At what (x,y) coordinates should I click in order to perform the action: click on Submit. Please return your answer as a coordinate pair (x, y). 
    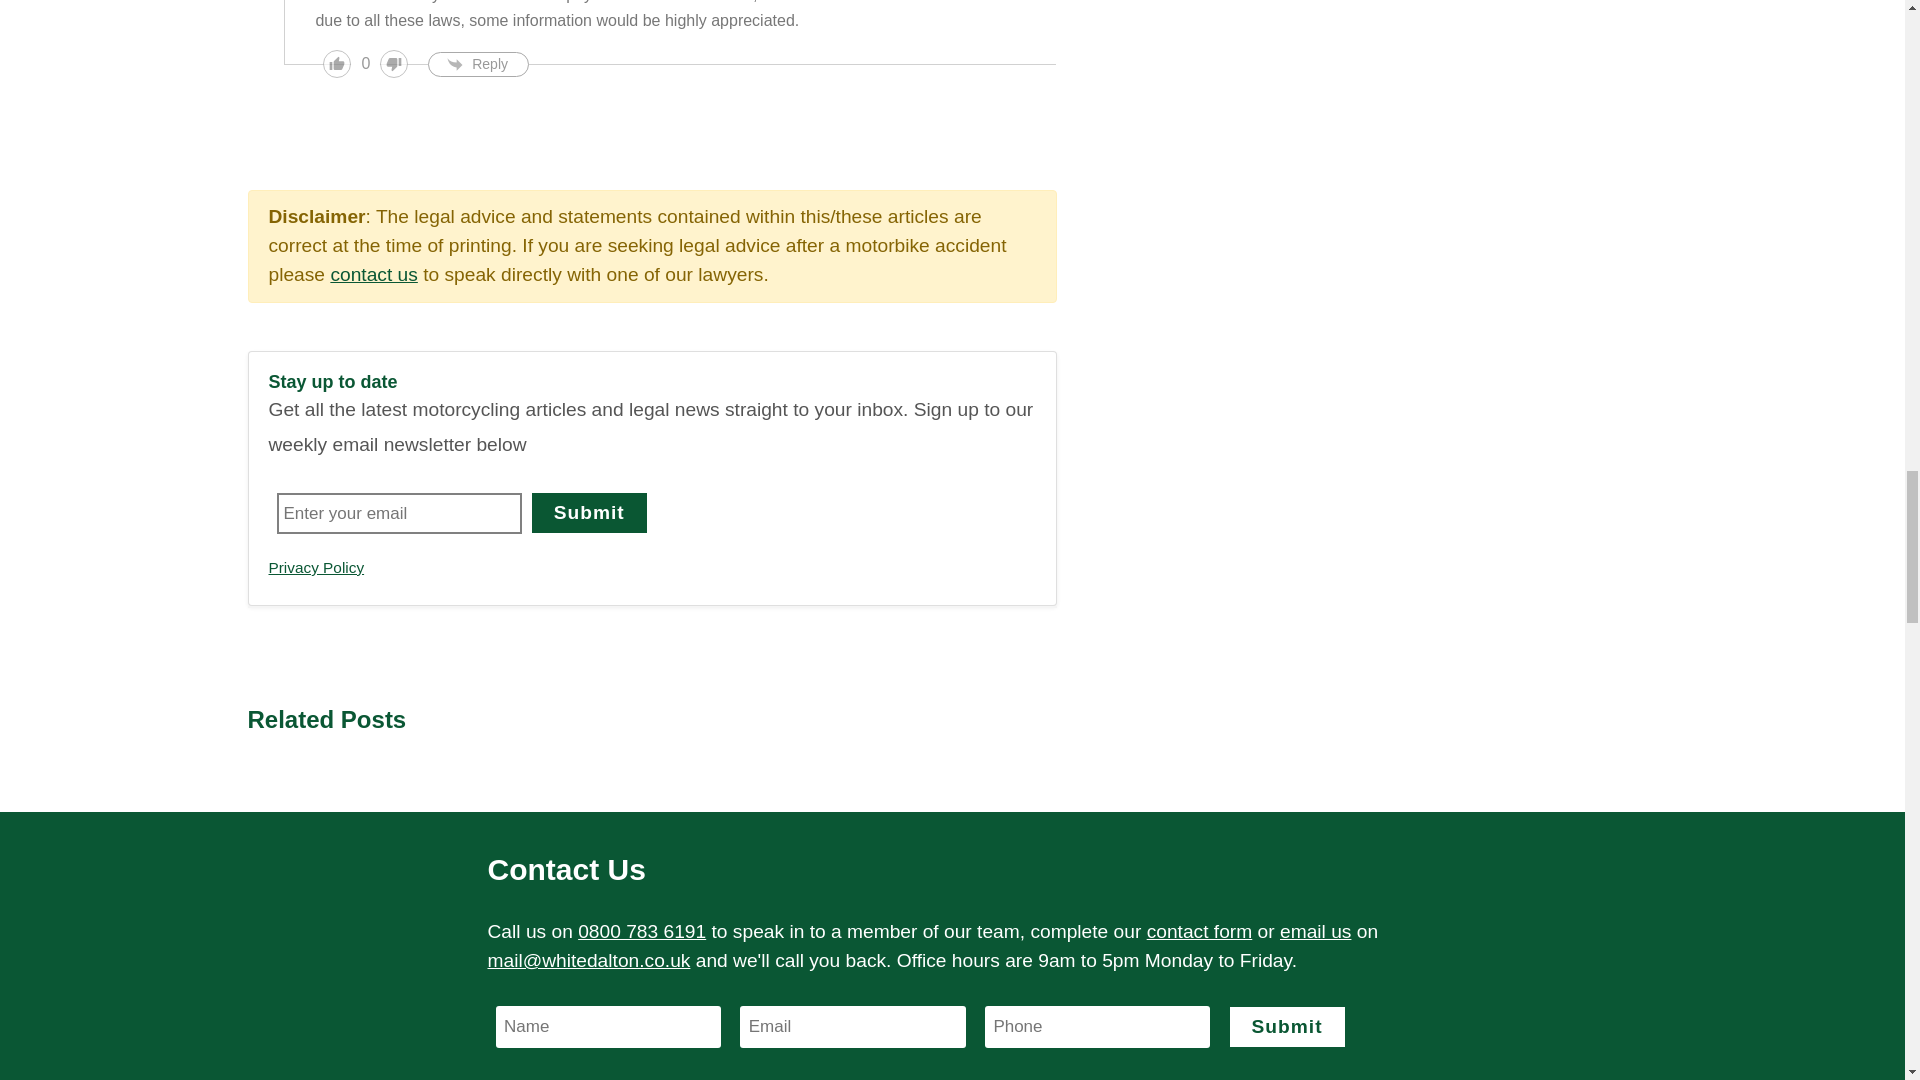
    Looking at the image, I should click on (1288, 1026).